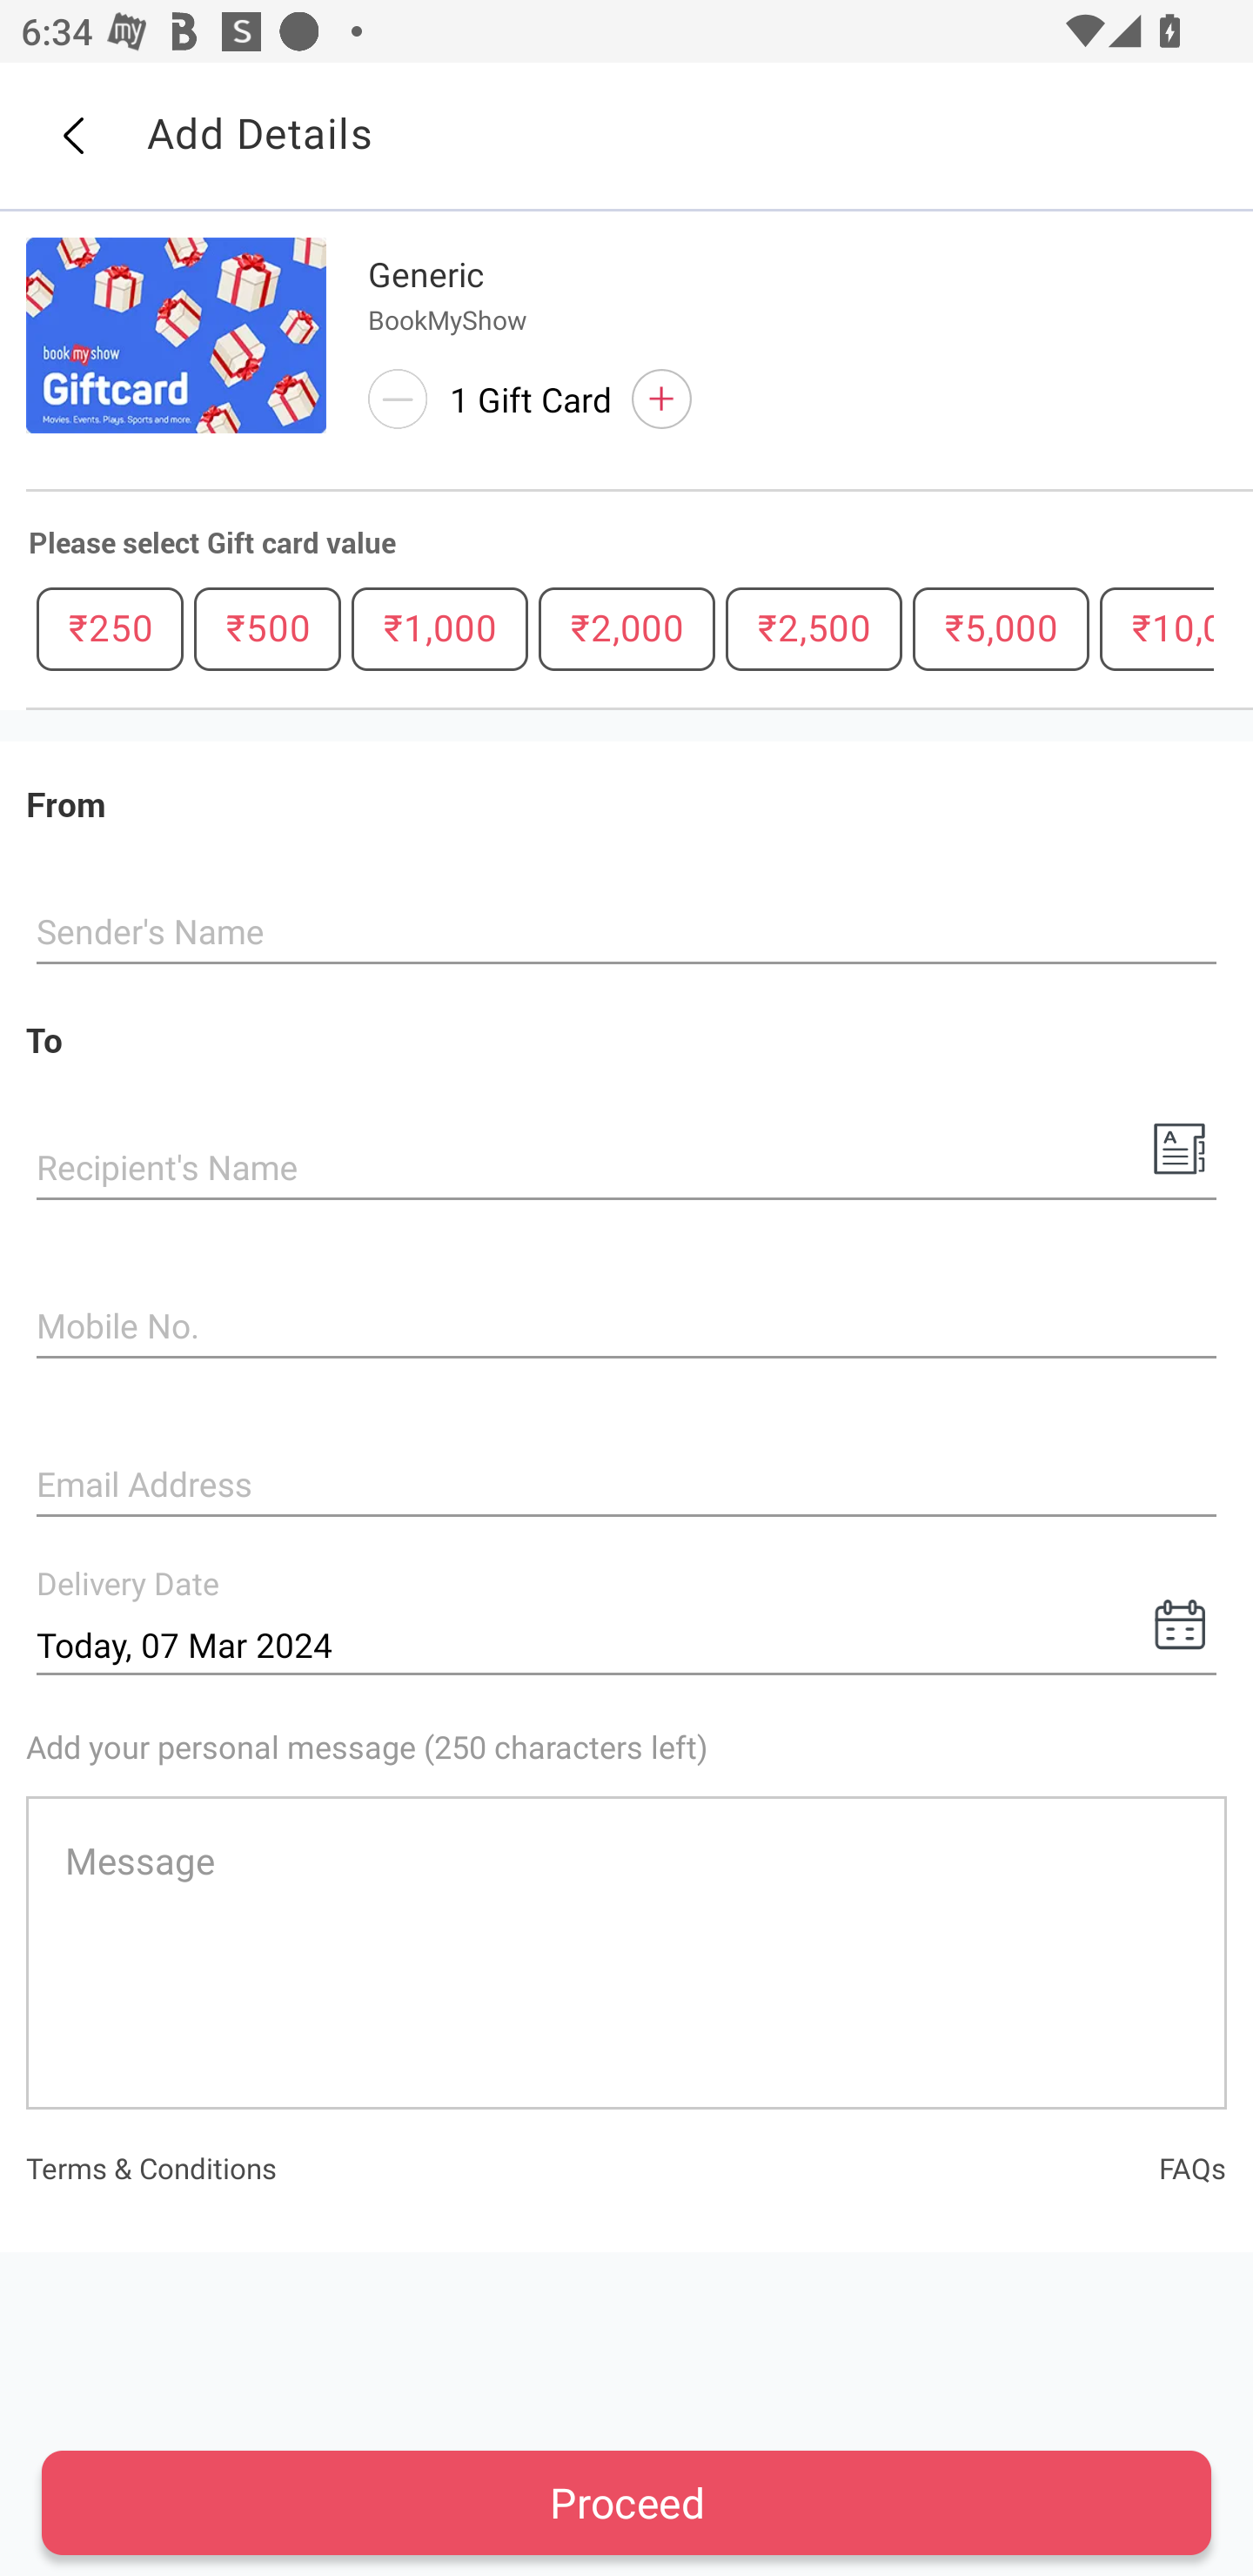  I want to click on ₹500, so click(267, 628).